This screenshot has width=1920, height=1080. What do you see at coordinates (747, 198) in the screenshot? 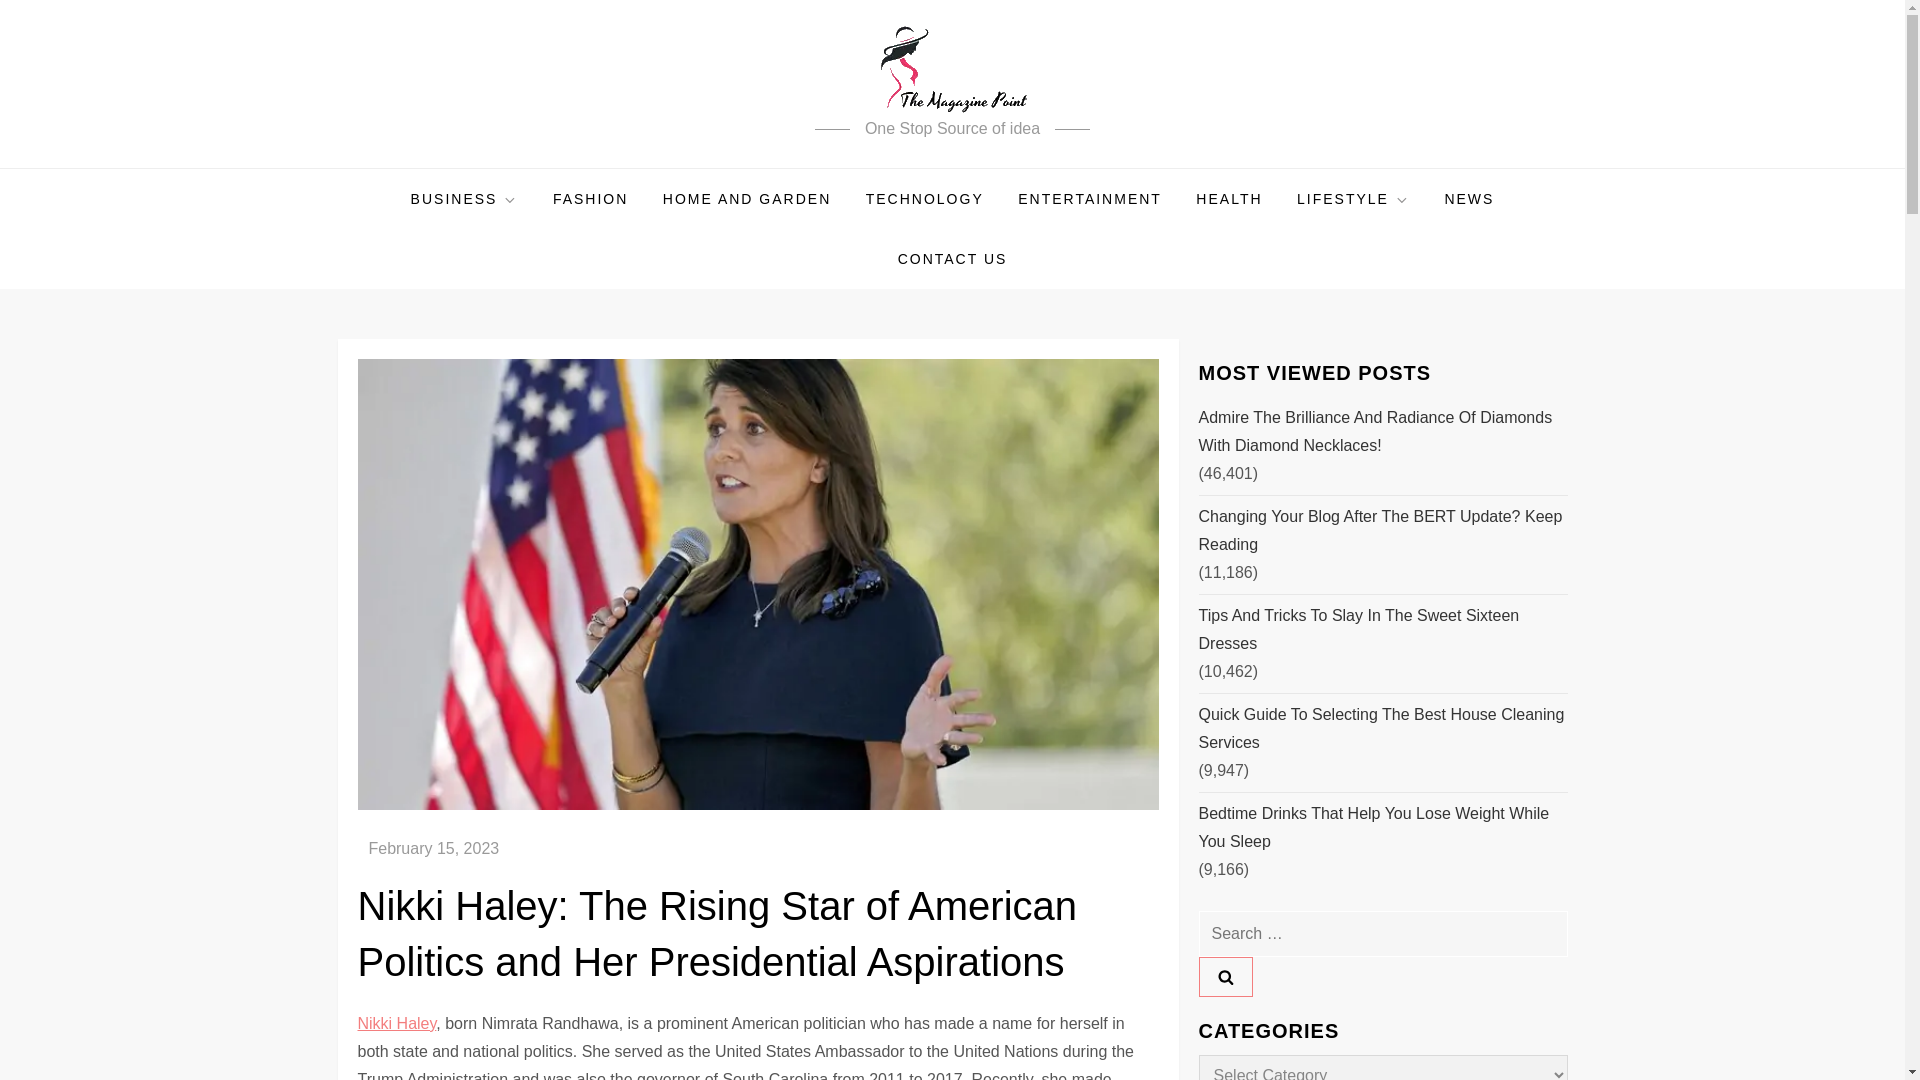
I see `HOME AND GARDEN` at bounding box center [747, 198].